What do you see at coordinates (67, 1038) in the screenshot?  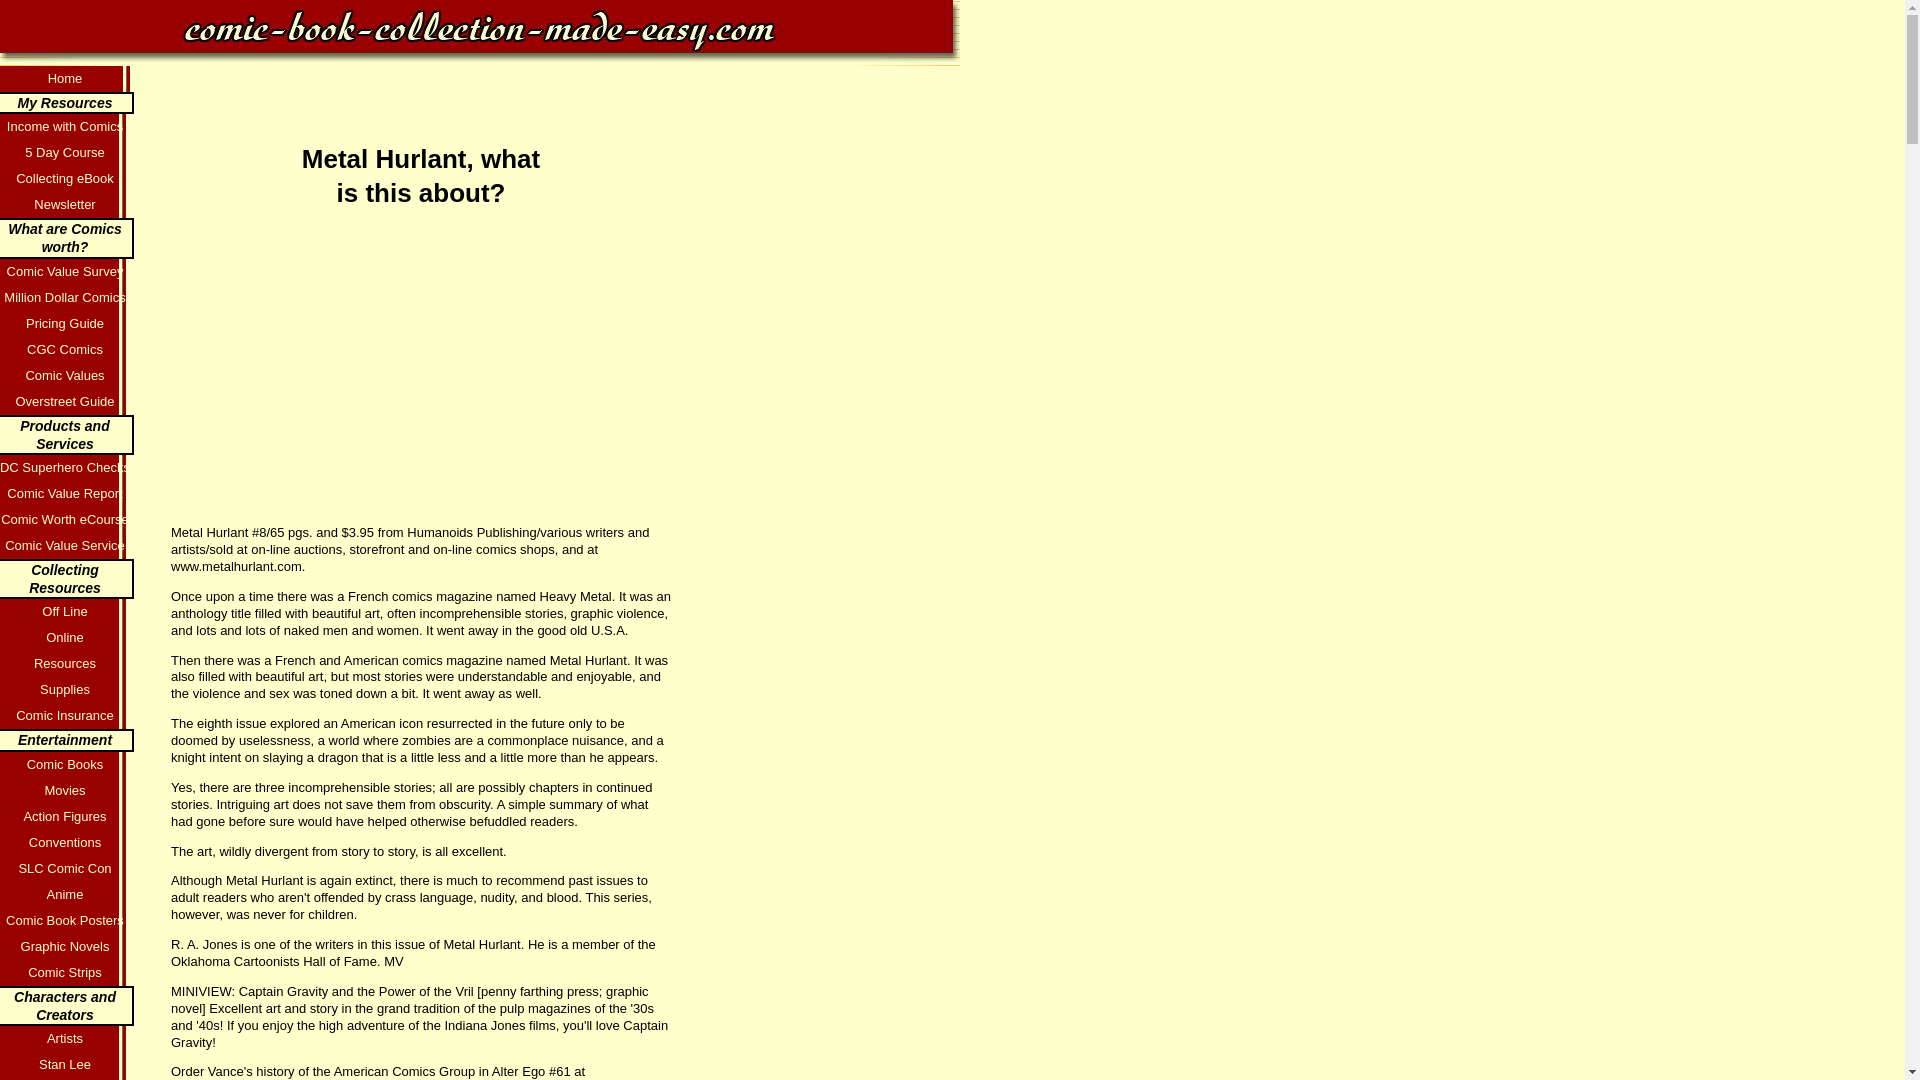 I see `Artists` at bounding box center [67, 1038].